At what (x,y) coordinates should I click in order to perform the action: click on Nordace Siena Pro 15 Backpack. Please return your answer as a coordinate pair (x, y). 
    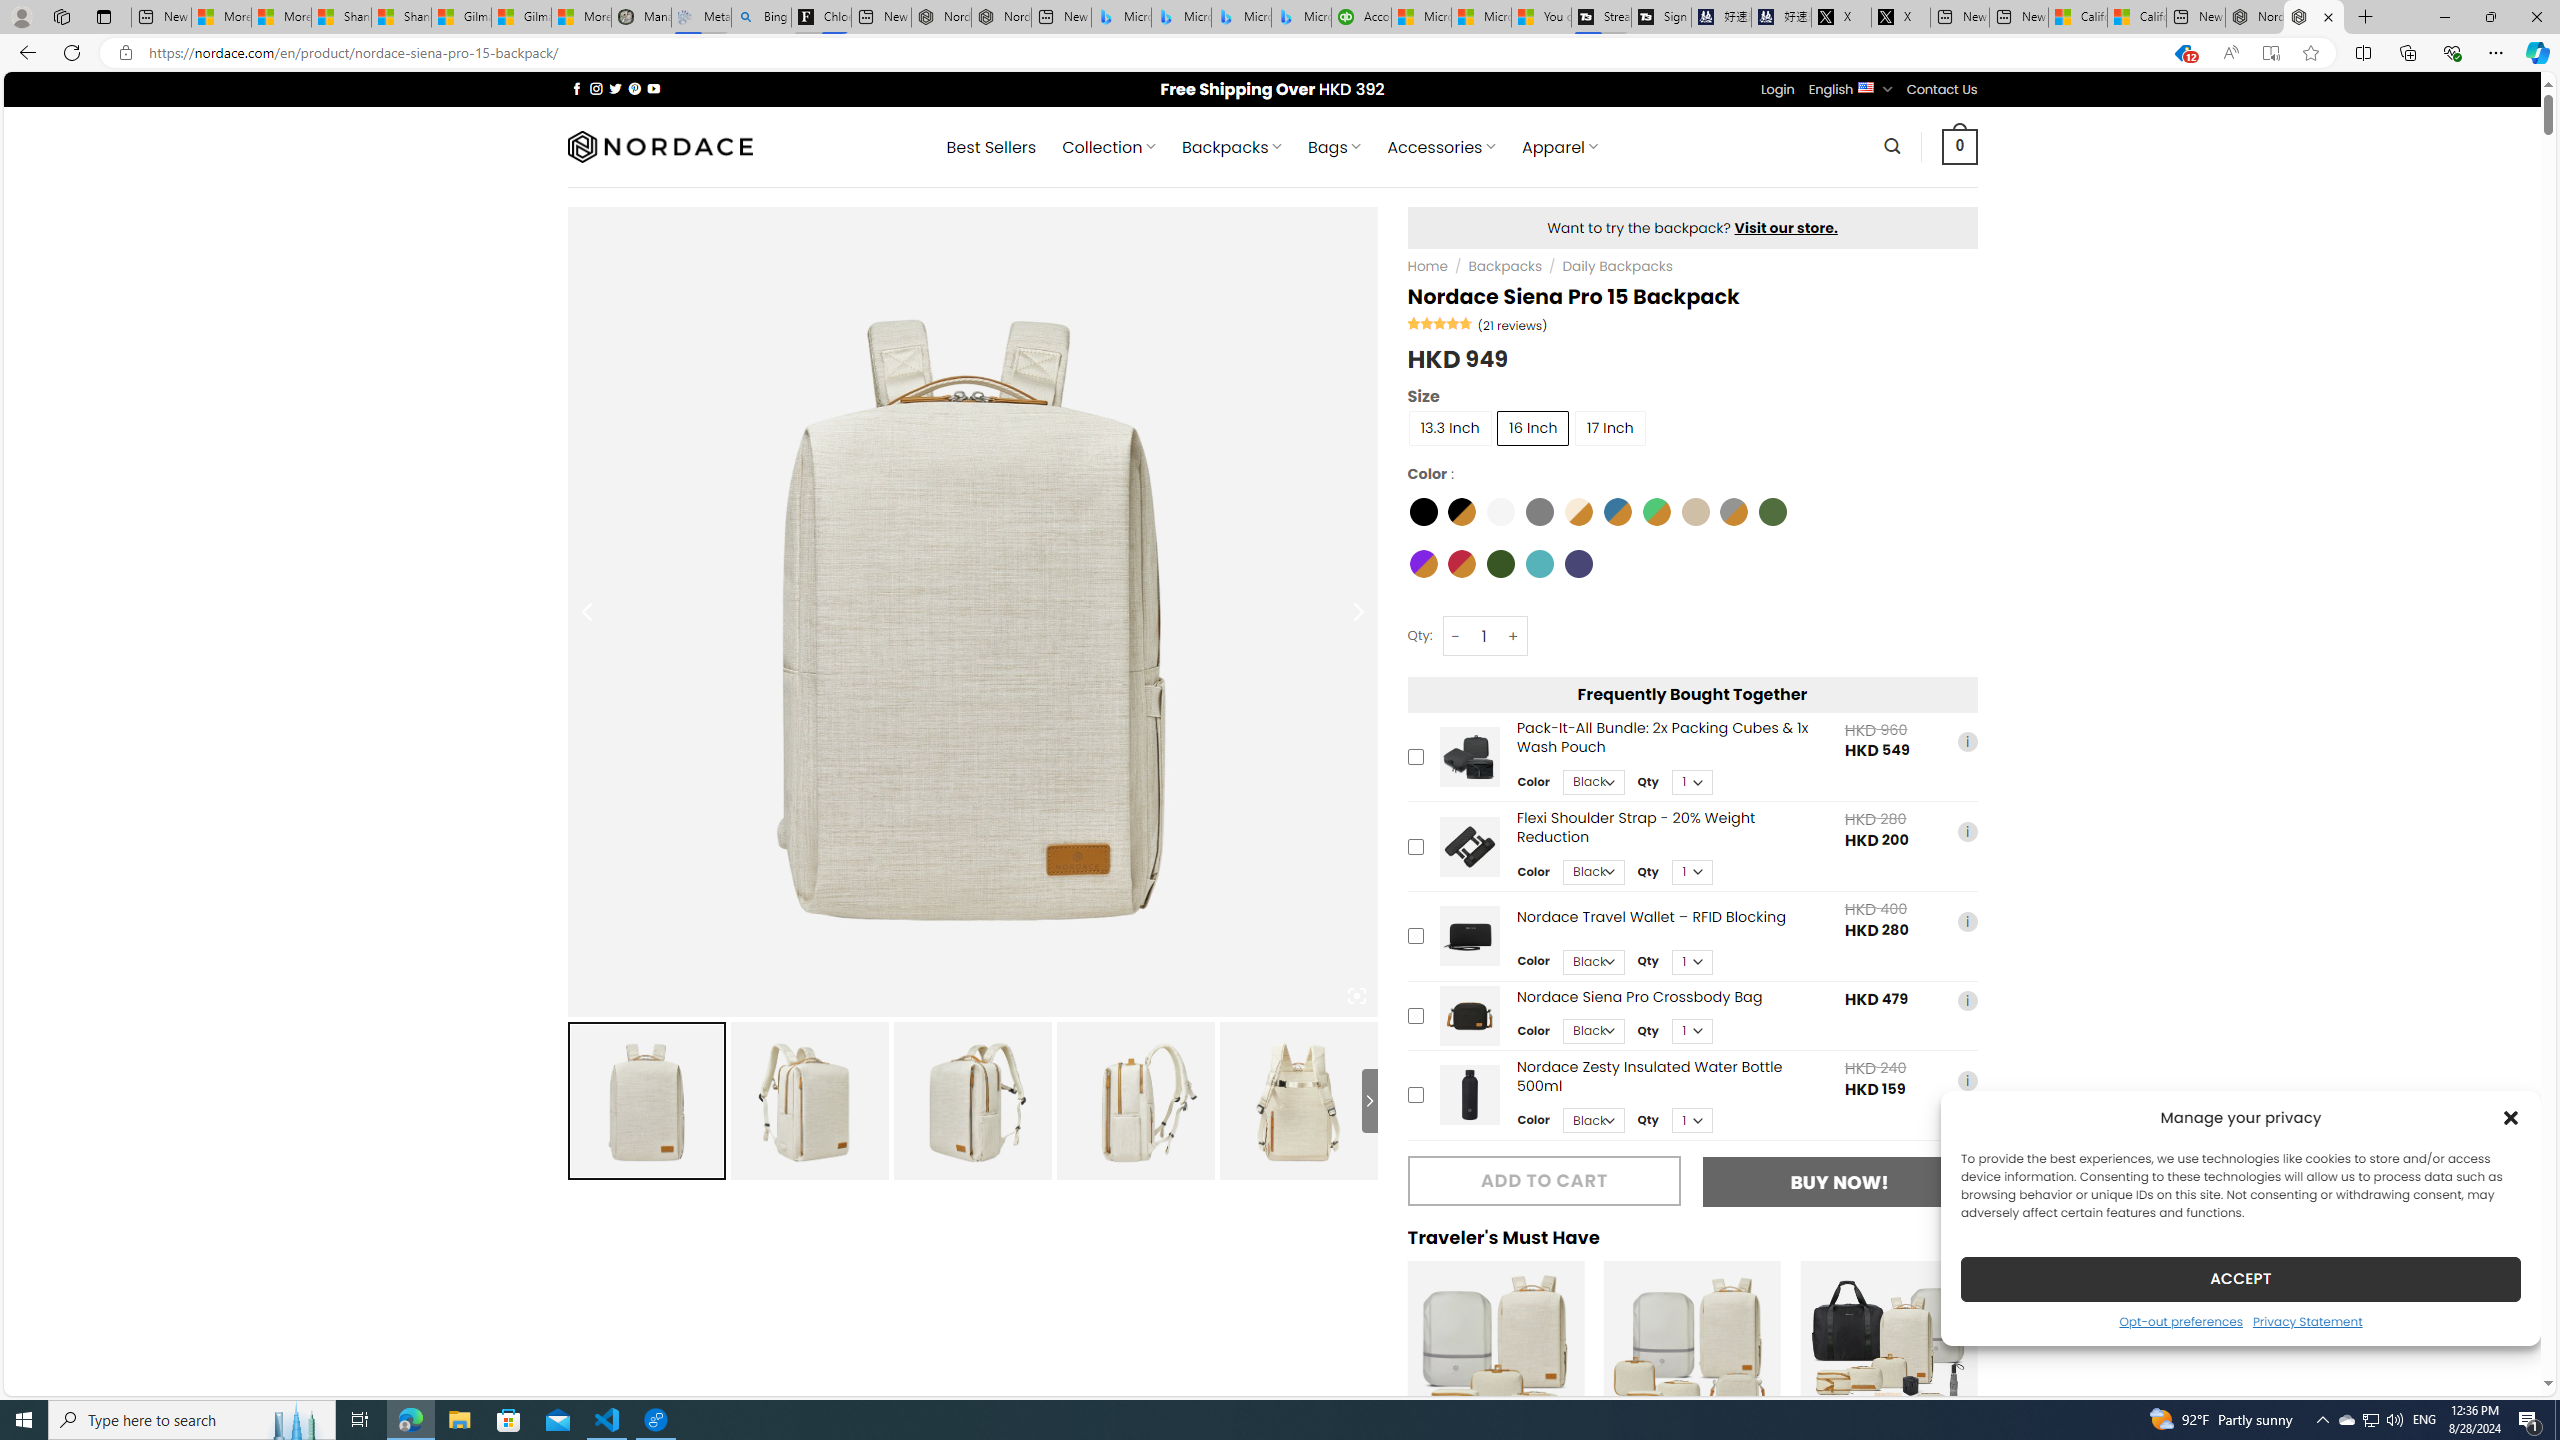
    Looking at the image, I should click on (2314, 17).